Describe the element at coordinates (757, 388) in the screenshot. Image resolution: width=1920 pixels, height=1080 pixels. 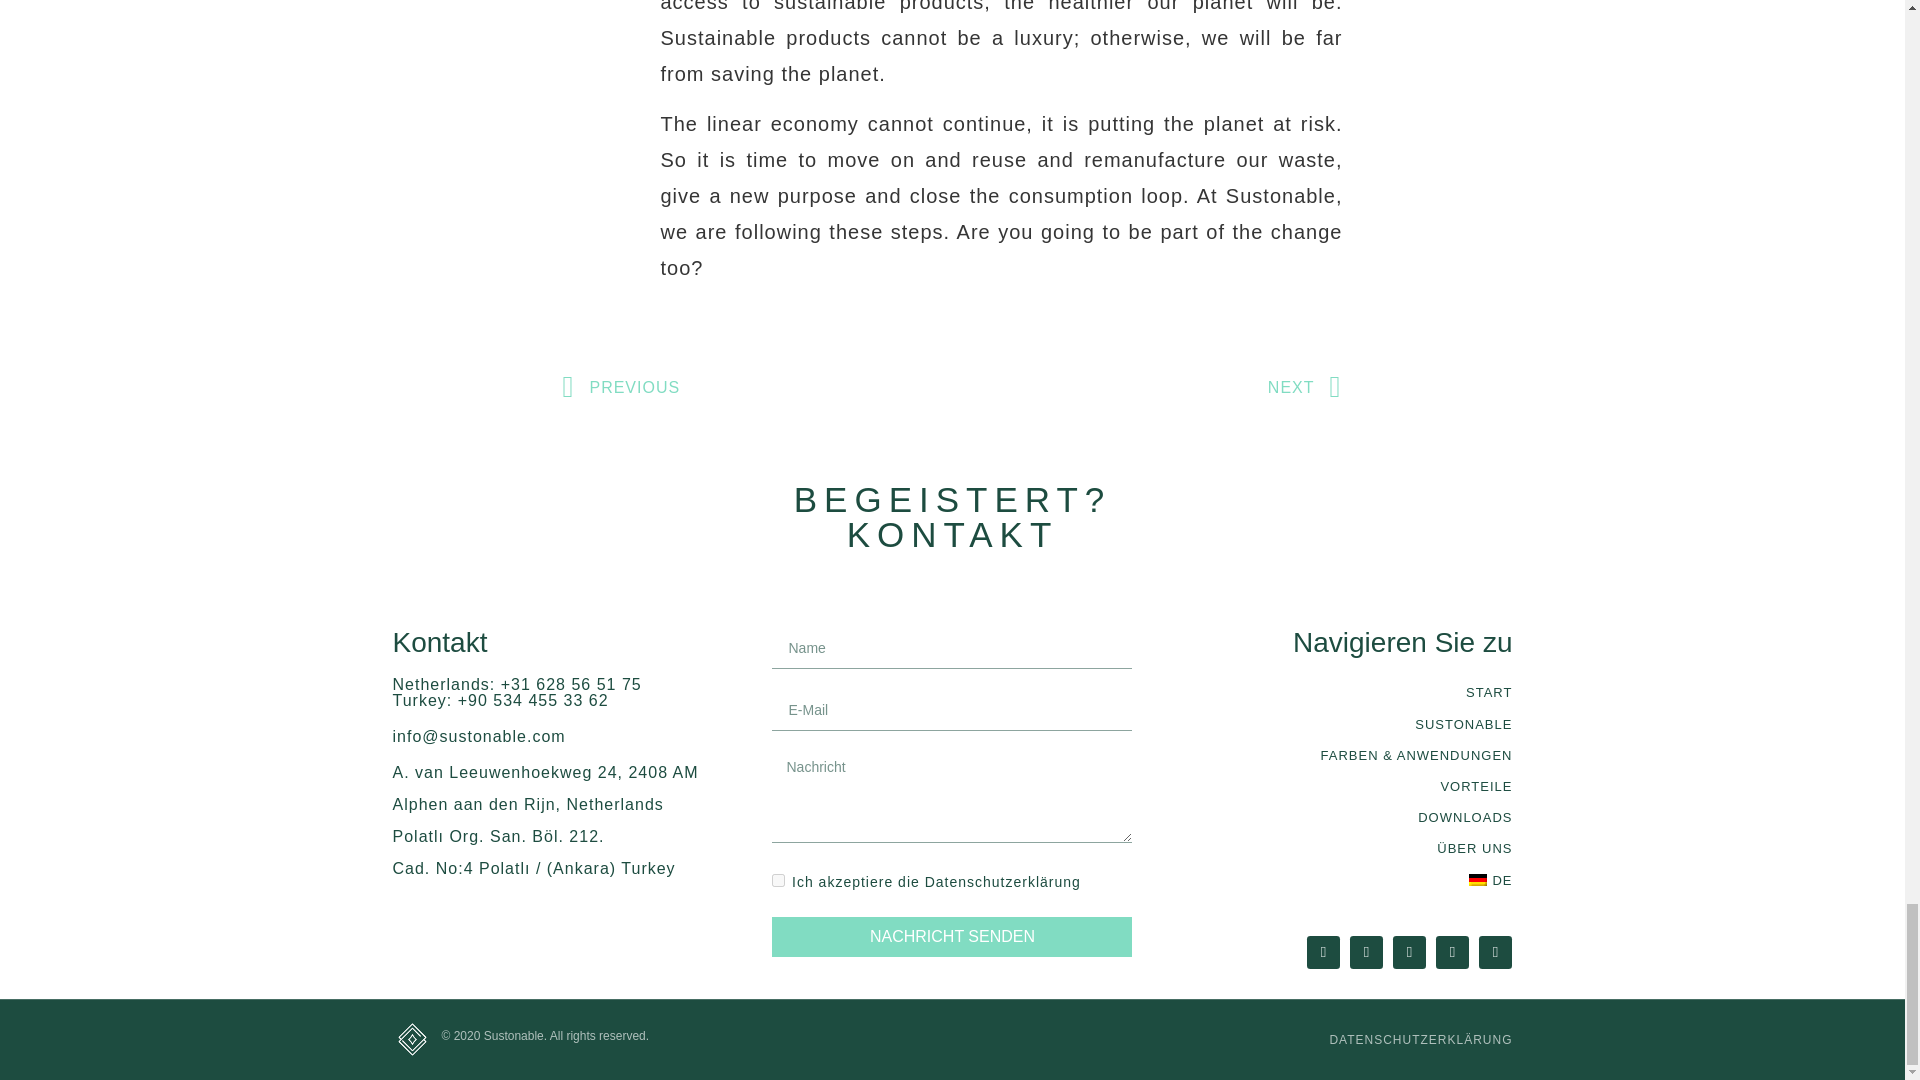
I see `PREVIOUS` at that location.